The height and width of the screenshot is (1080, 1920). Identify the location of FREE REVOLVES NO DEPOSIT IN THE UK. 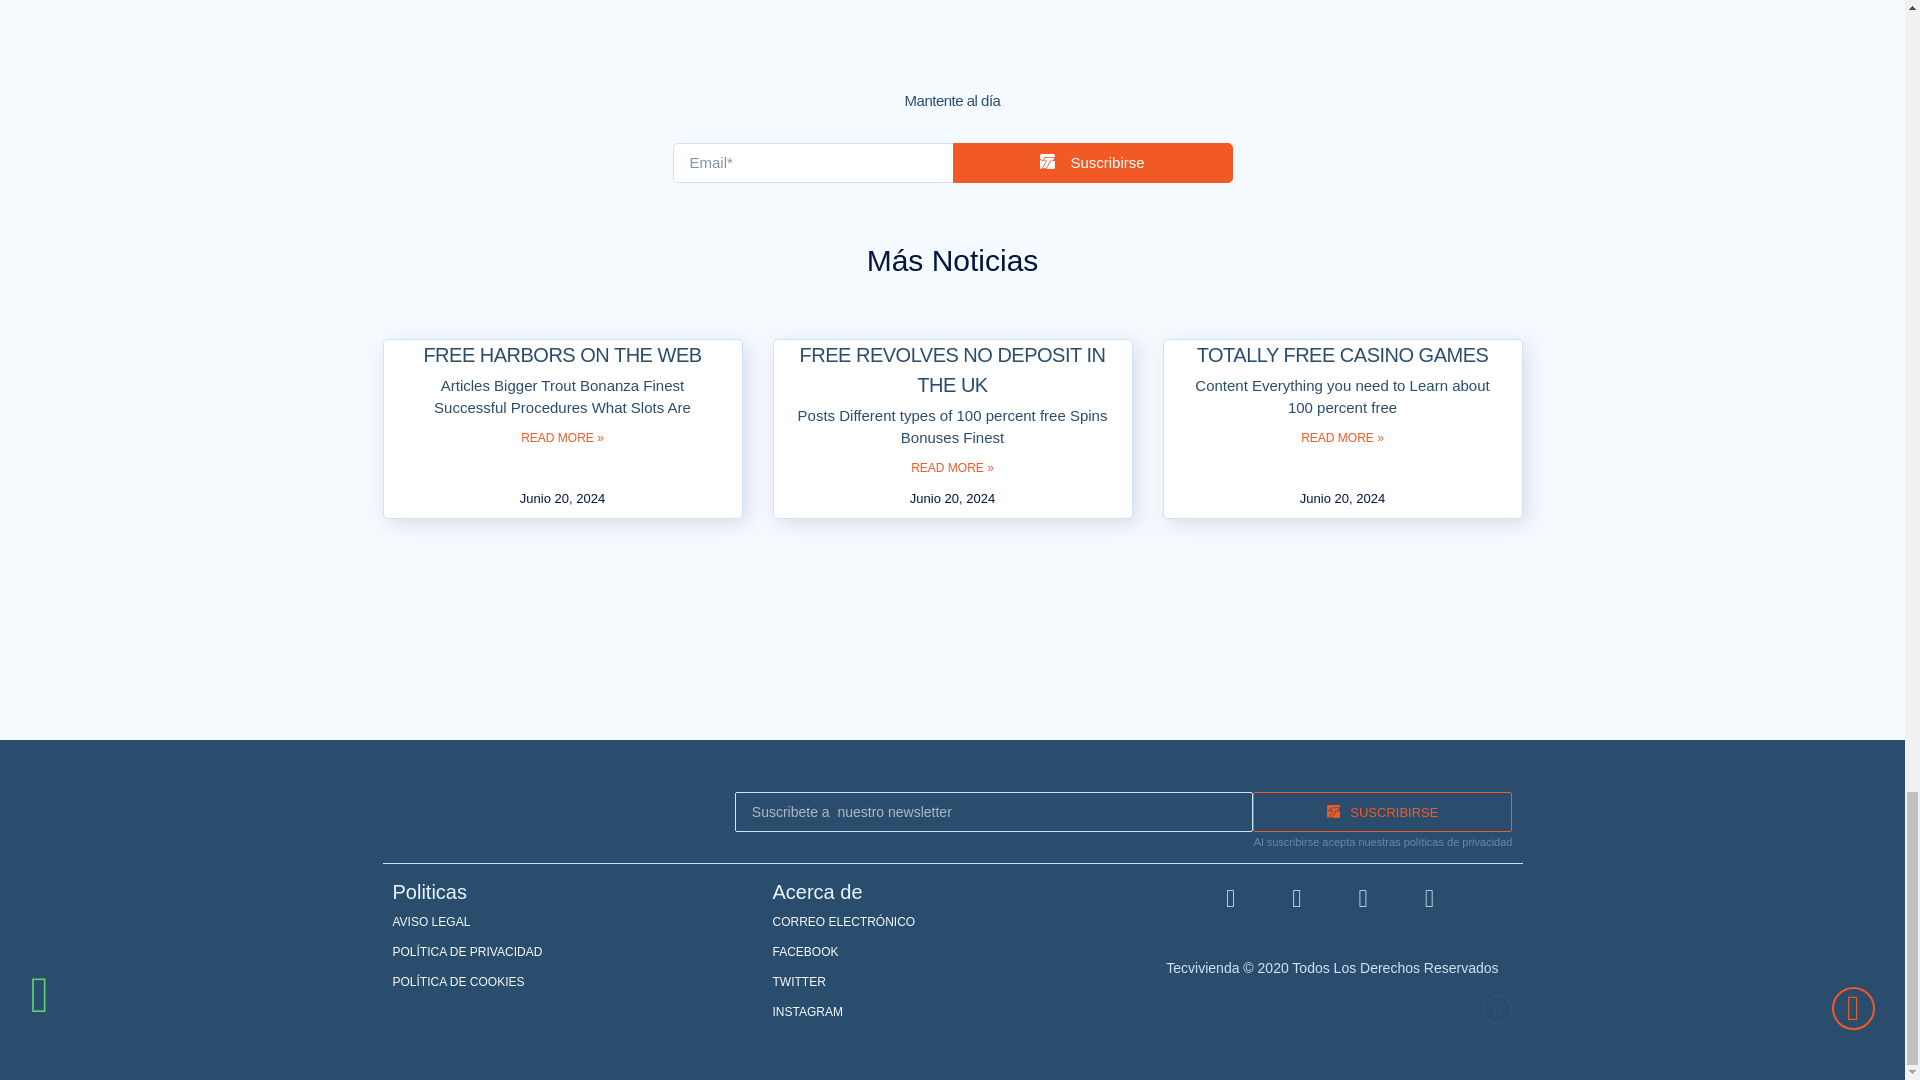
(952, 370).